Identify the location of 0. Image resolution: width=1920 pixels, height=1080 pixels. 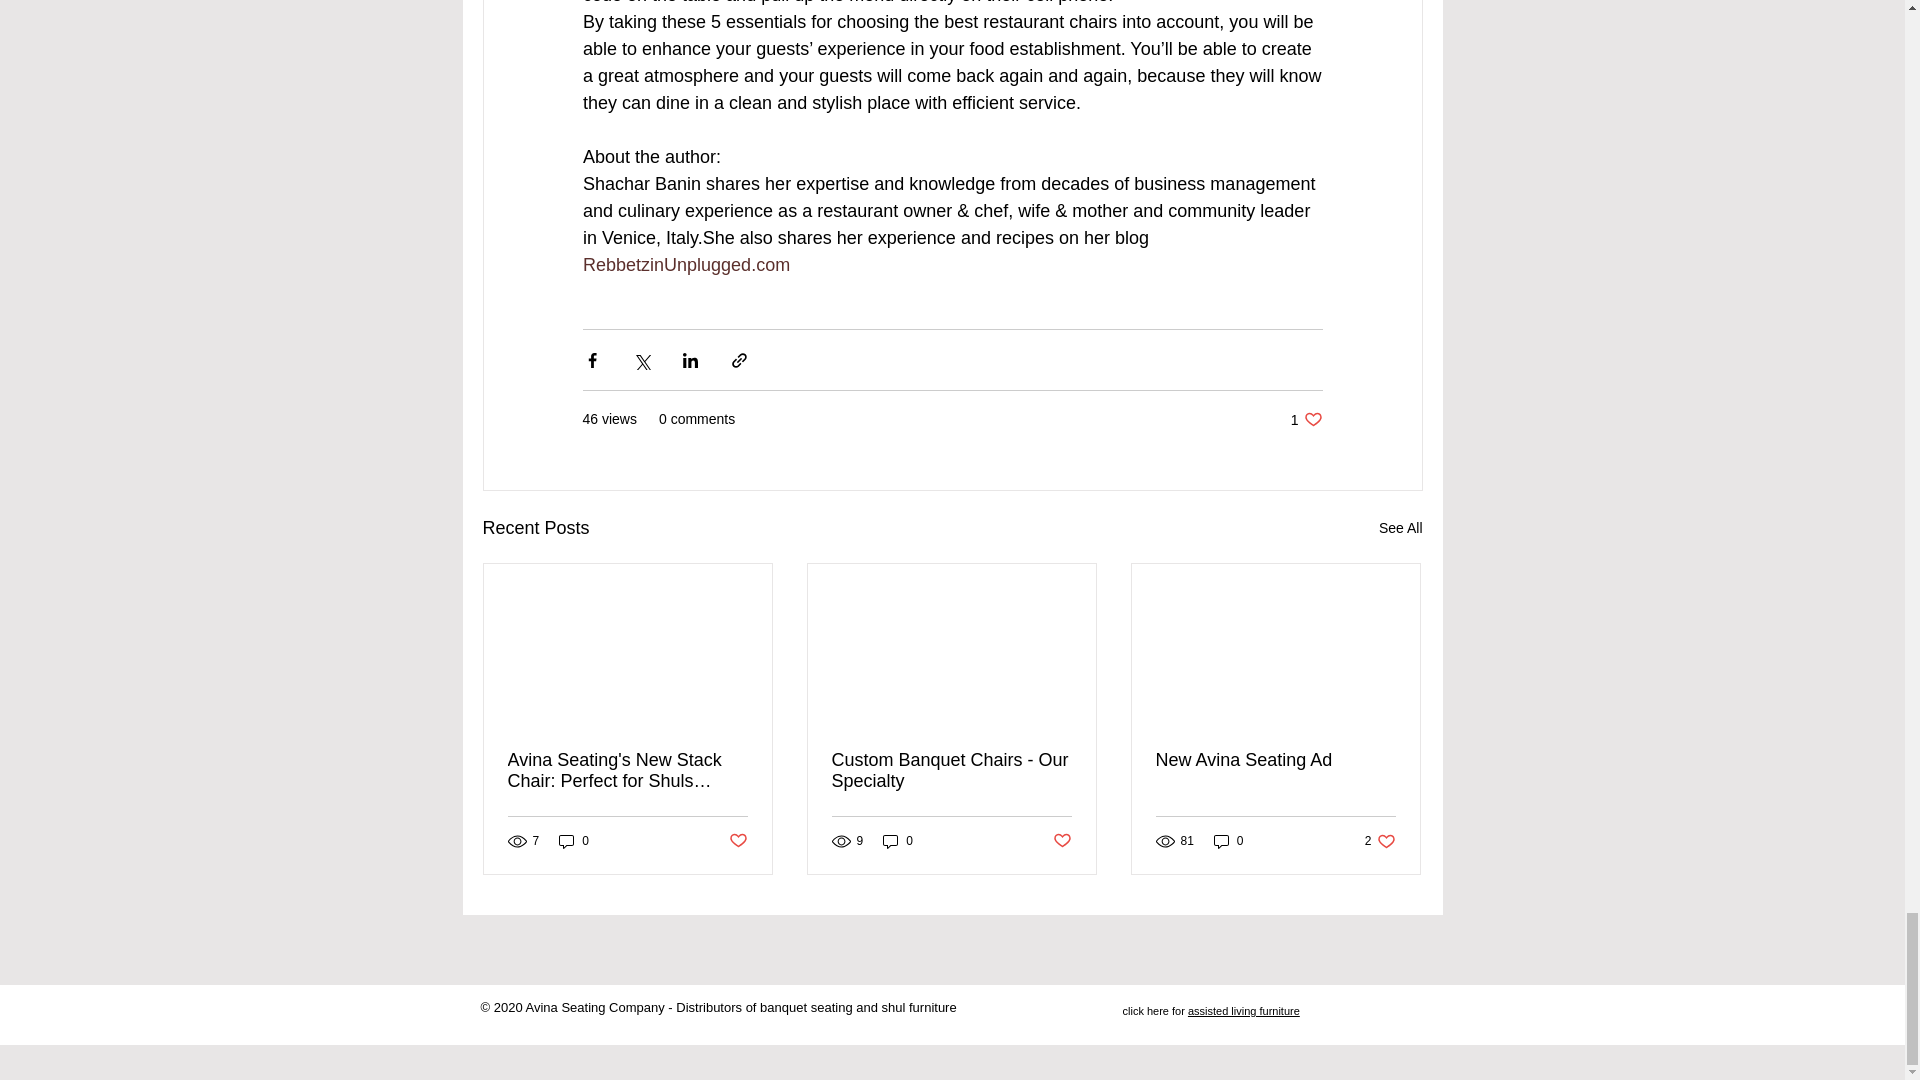
(898, 841).